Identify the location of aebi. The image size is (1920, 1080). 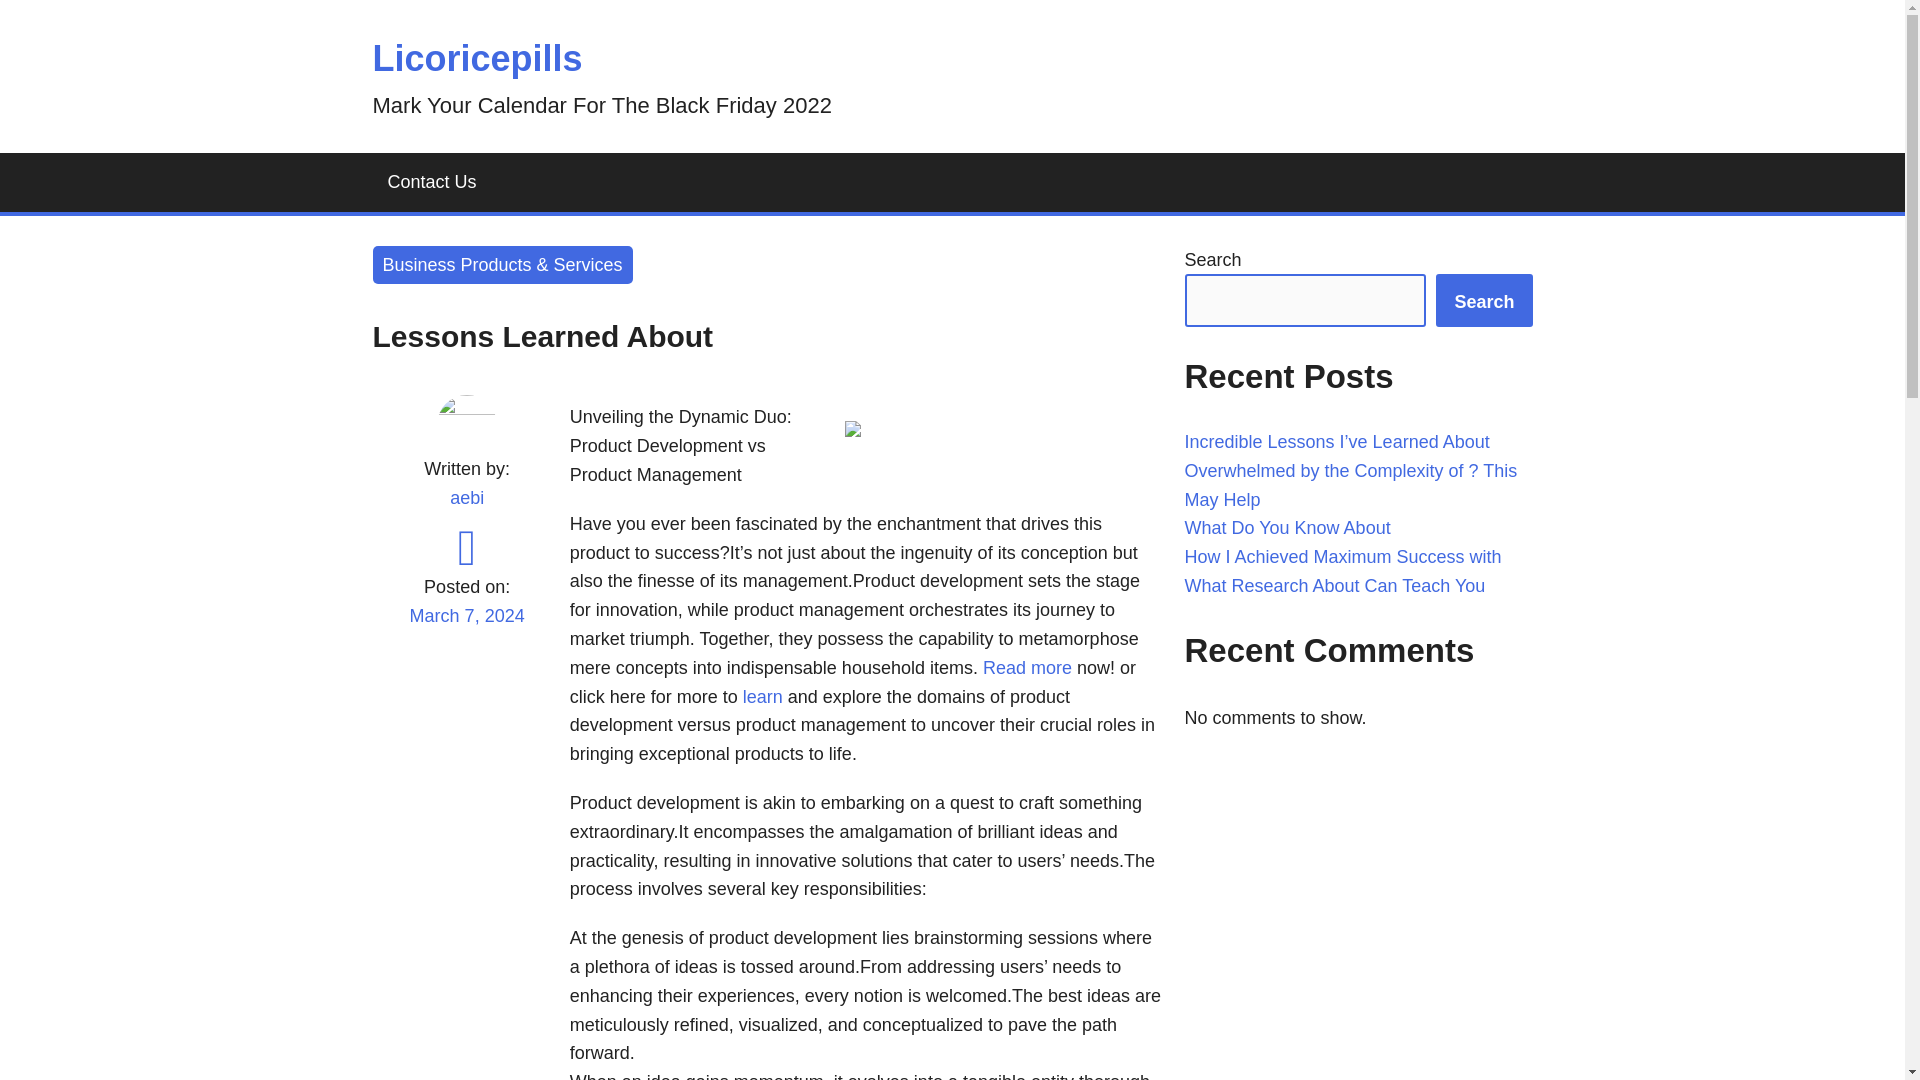
(466, 498).